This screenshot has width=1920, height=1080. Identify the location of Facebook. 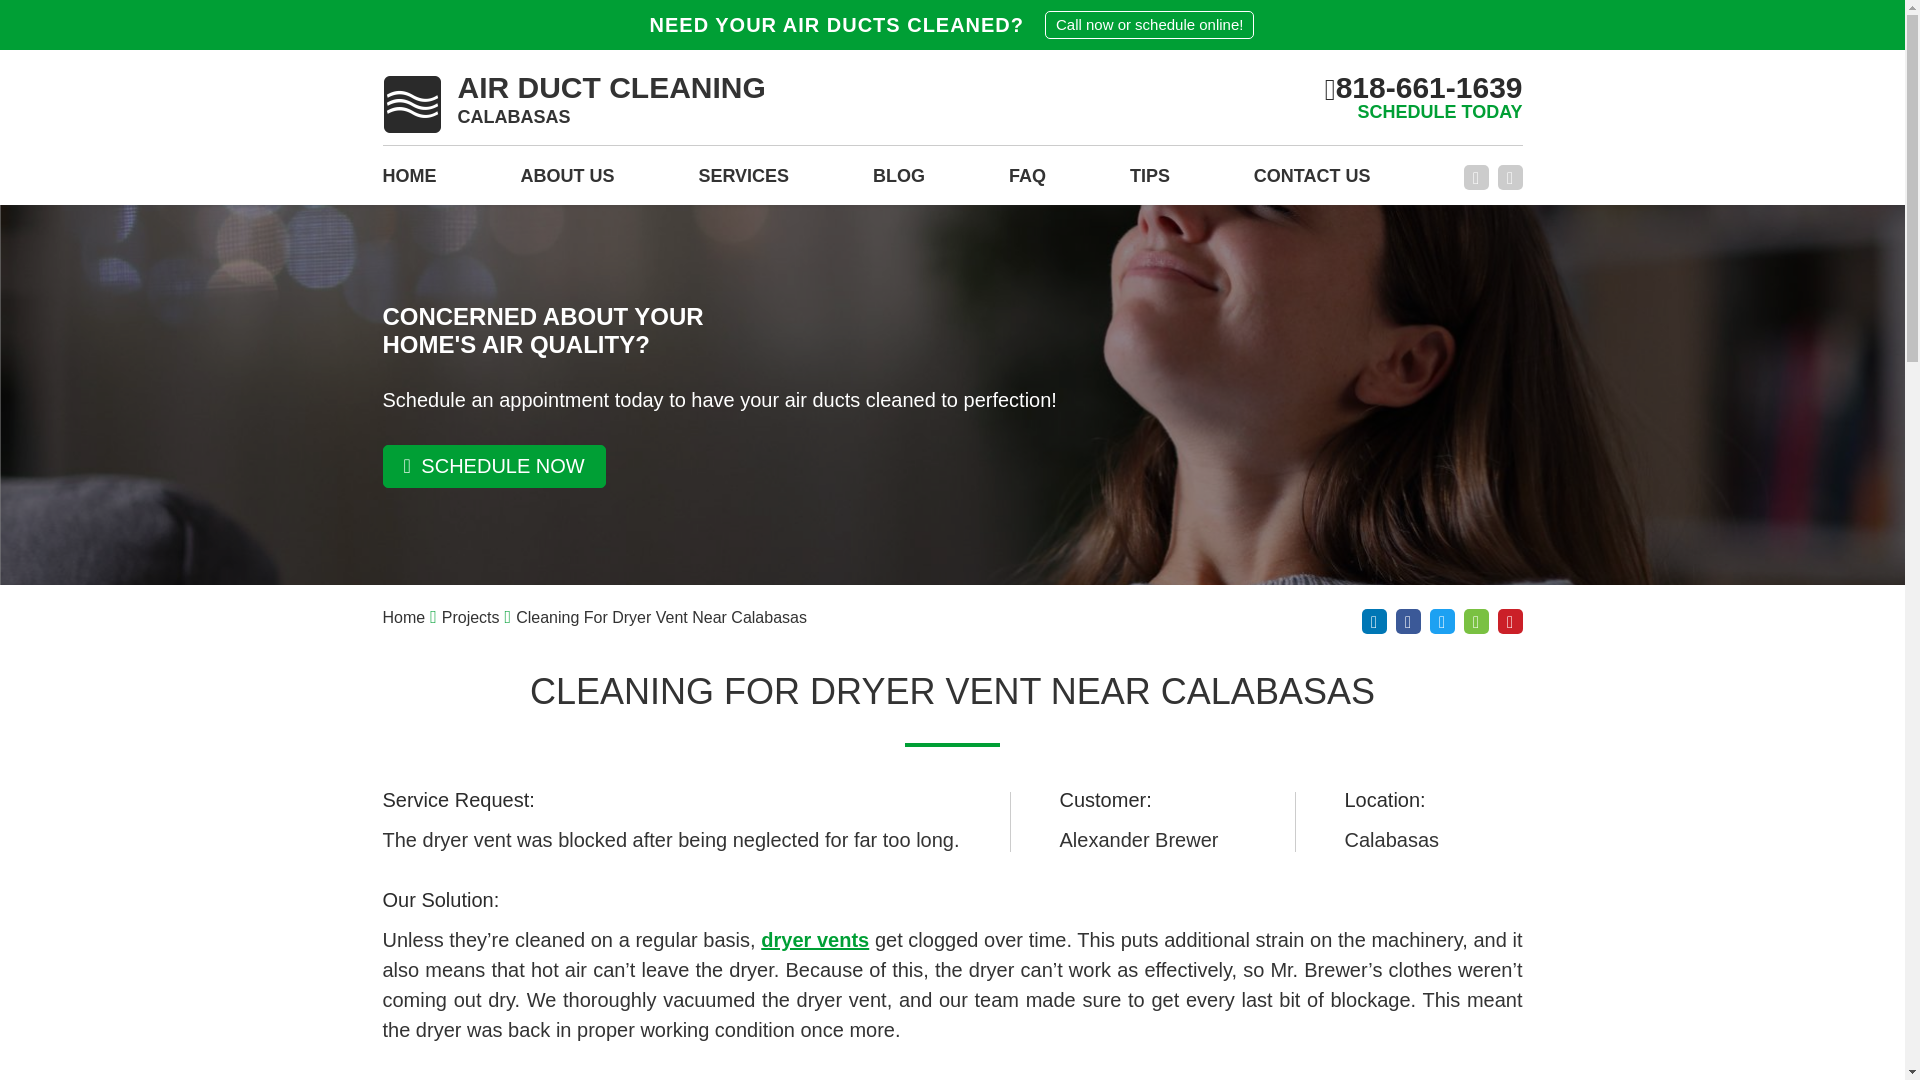
(1476, 178).